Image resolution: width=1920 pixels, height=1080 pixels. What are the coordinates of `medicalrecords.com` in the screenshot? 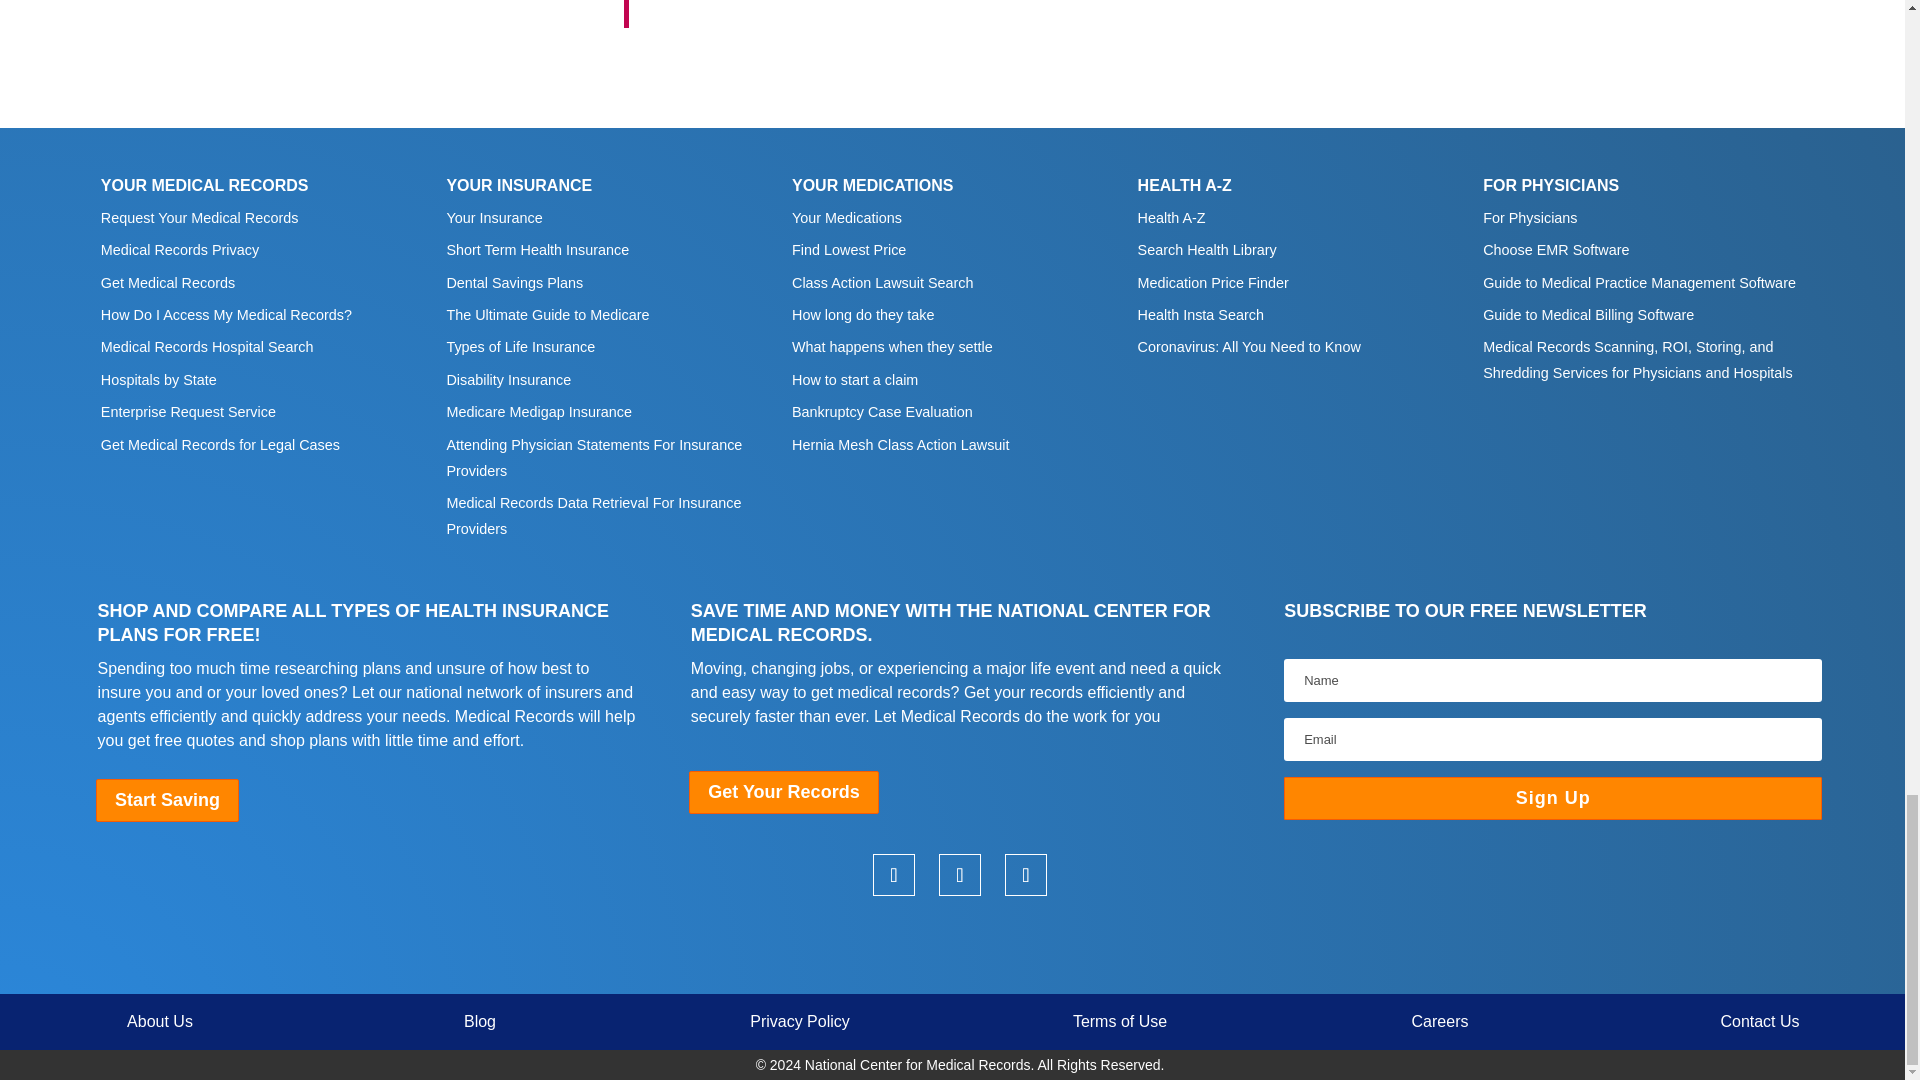 It's located at (960, 944).